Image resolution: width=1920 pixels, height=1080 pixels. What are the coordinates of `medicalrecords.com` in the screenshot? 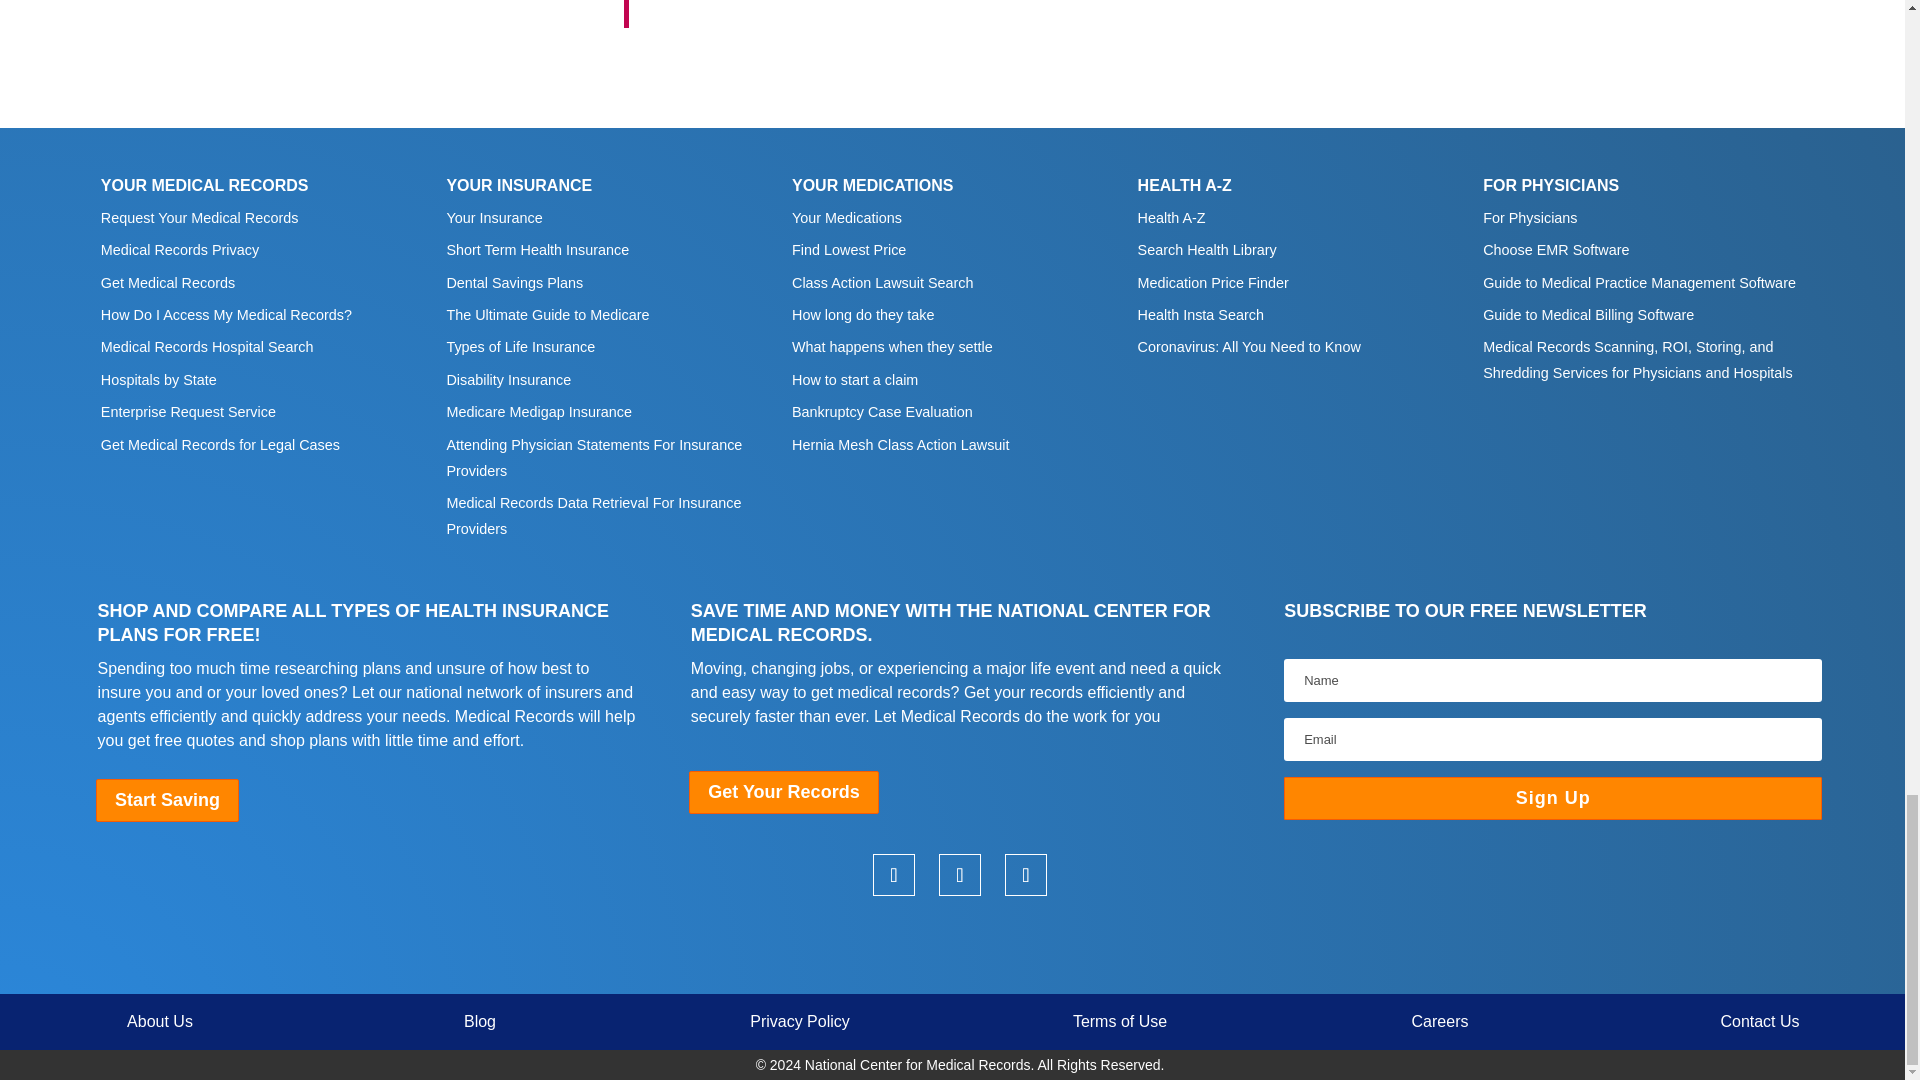 It's located at (960, 944).